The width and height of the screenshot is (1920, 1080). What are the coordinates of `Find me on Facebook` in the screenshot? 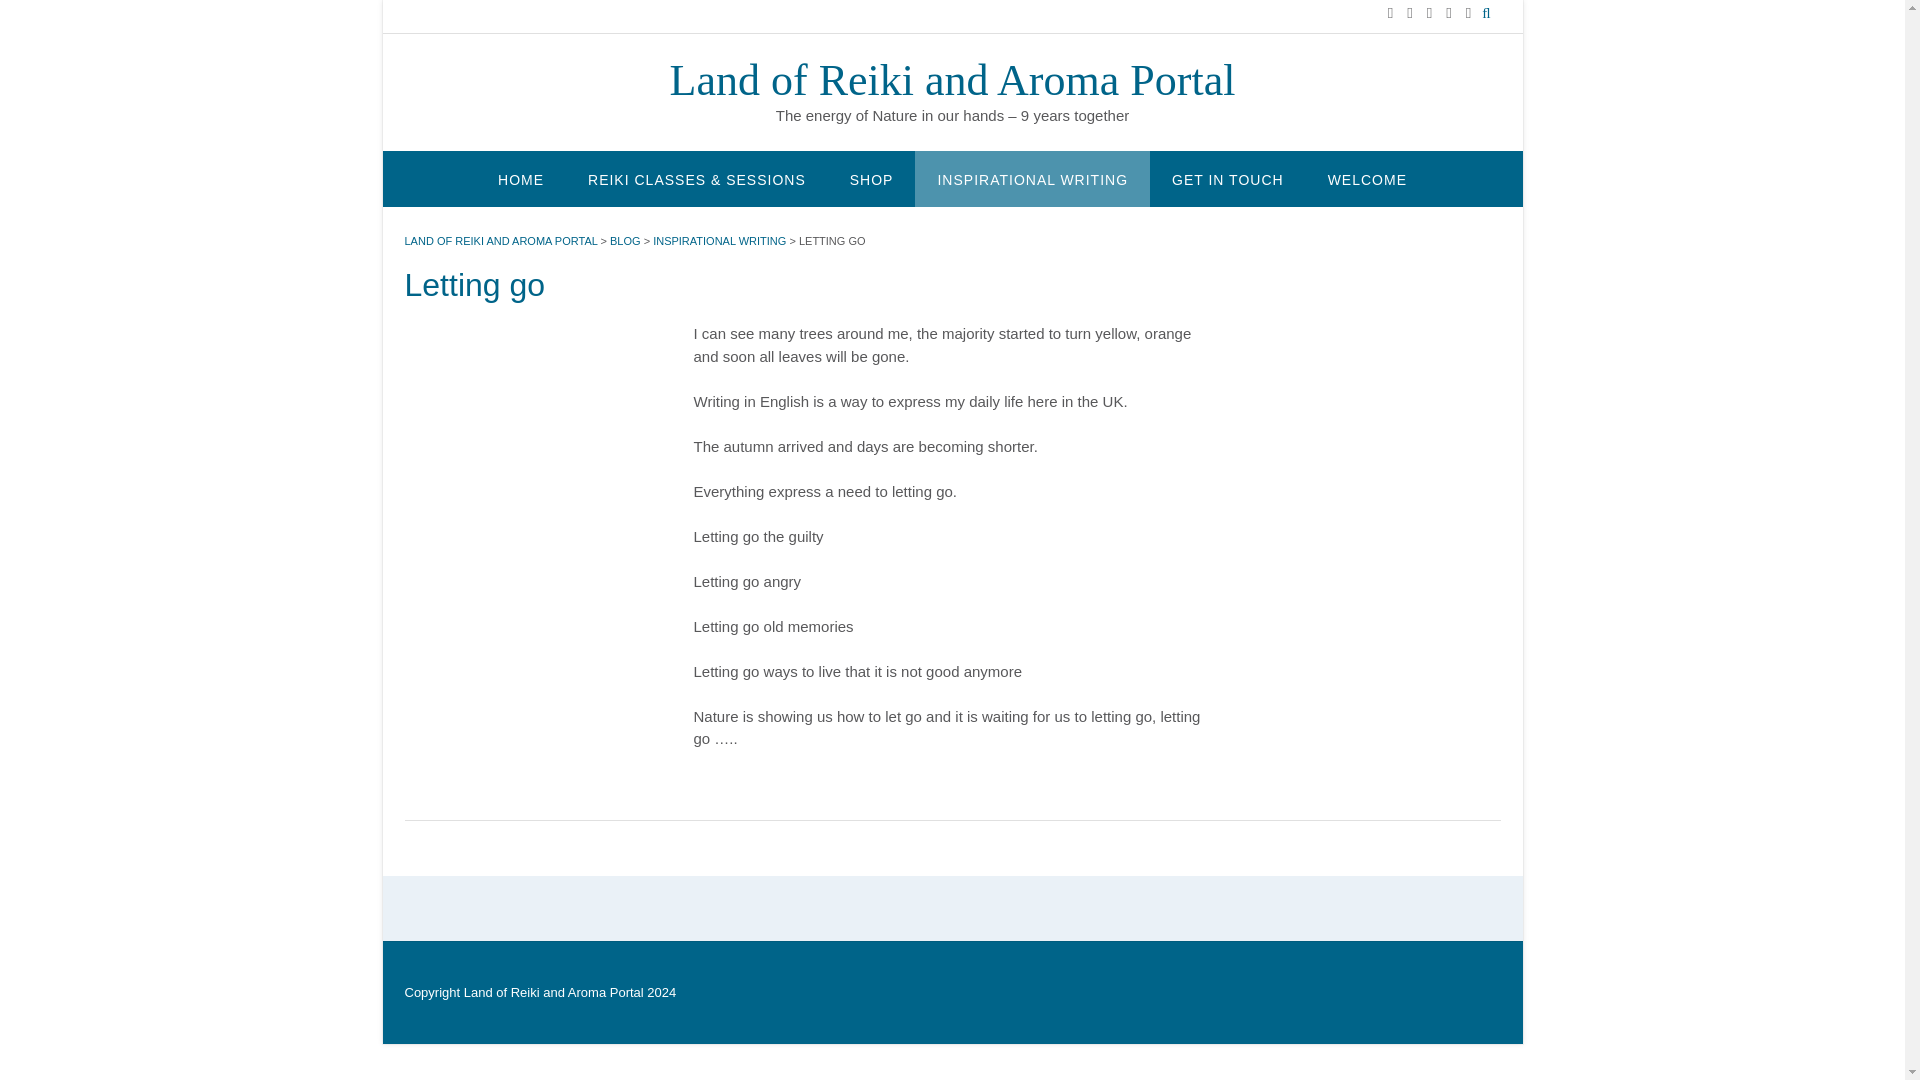 It's located at (1390, 12).